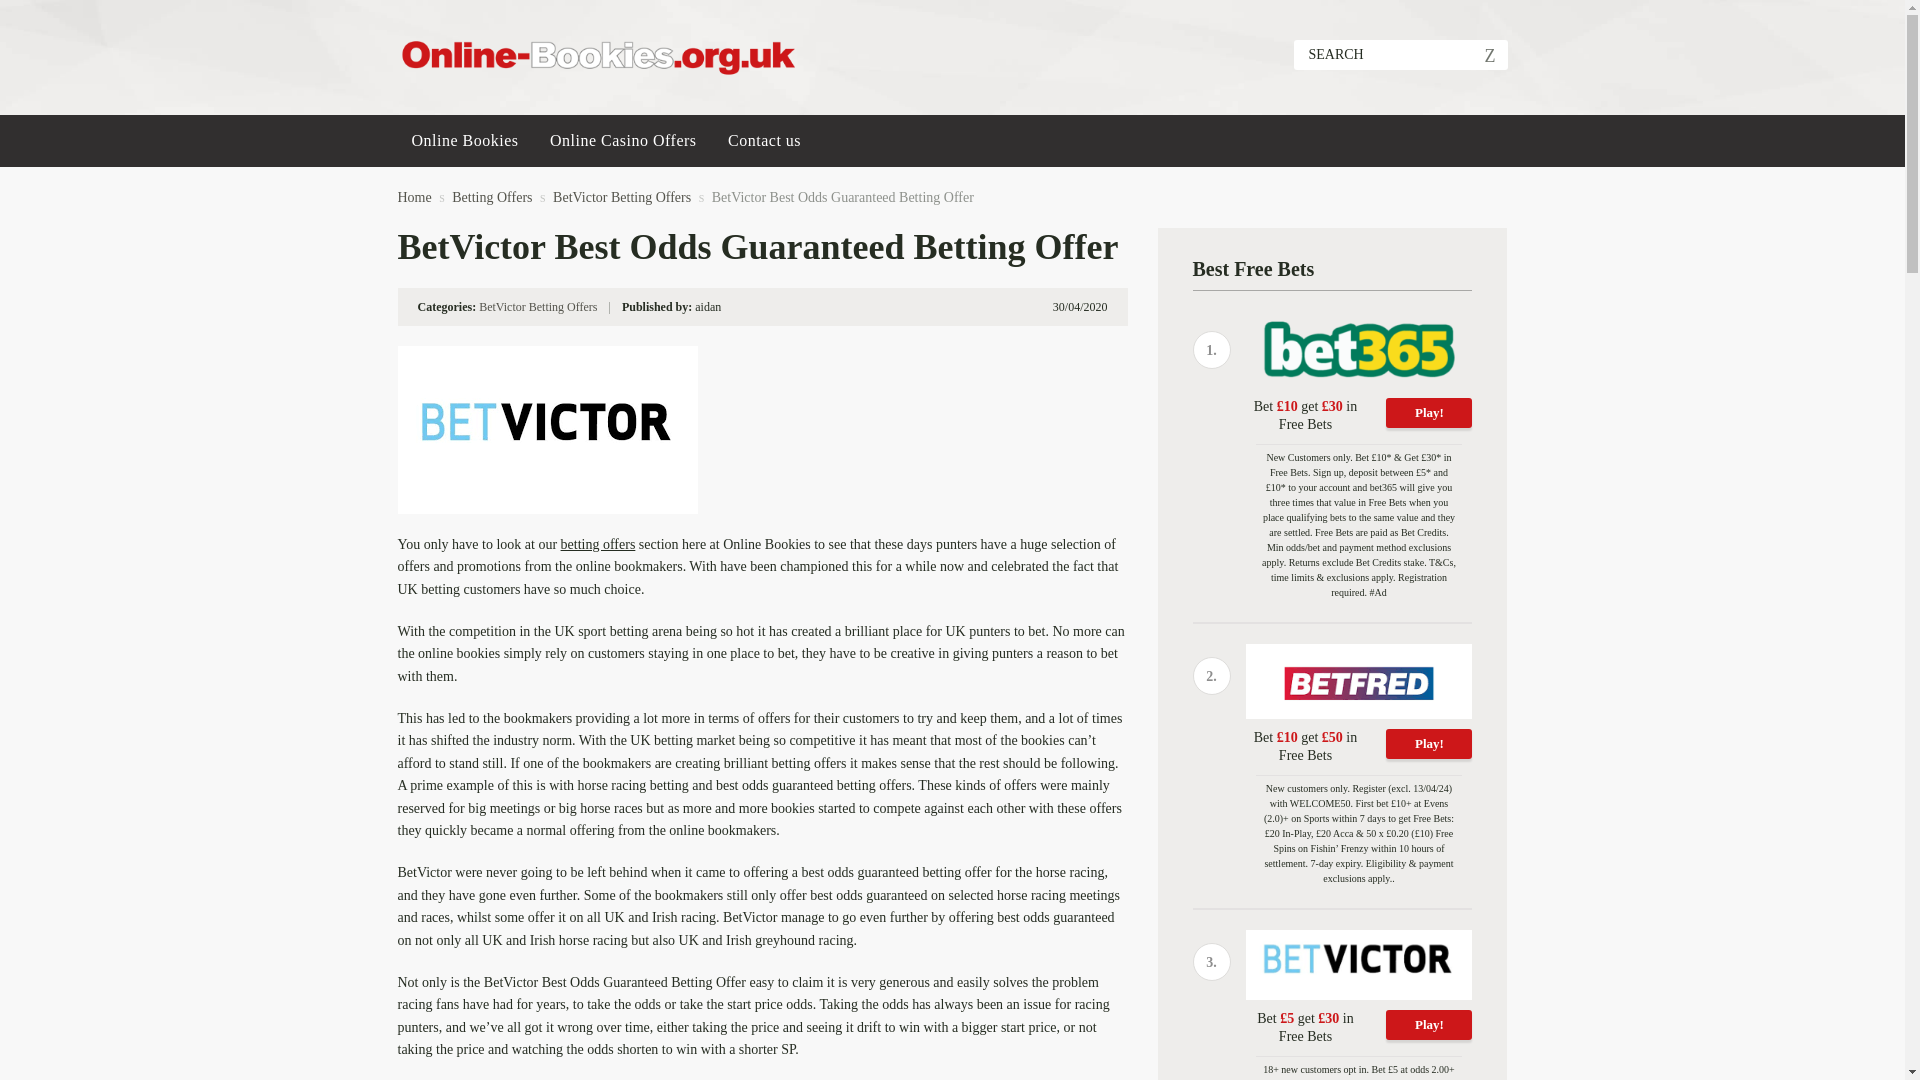 Image resolution: width=1920 pixels, height=1080 pixels. I want to click on BetVictor Best Odds Guaranteed Betting Offer, so click(842, 198).